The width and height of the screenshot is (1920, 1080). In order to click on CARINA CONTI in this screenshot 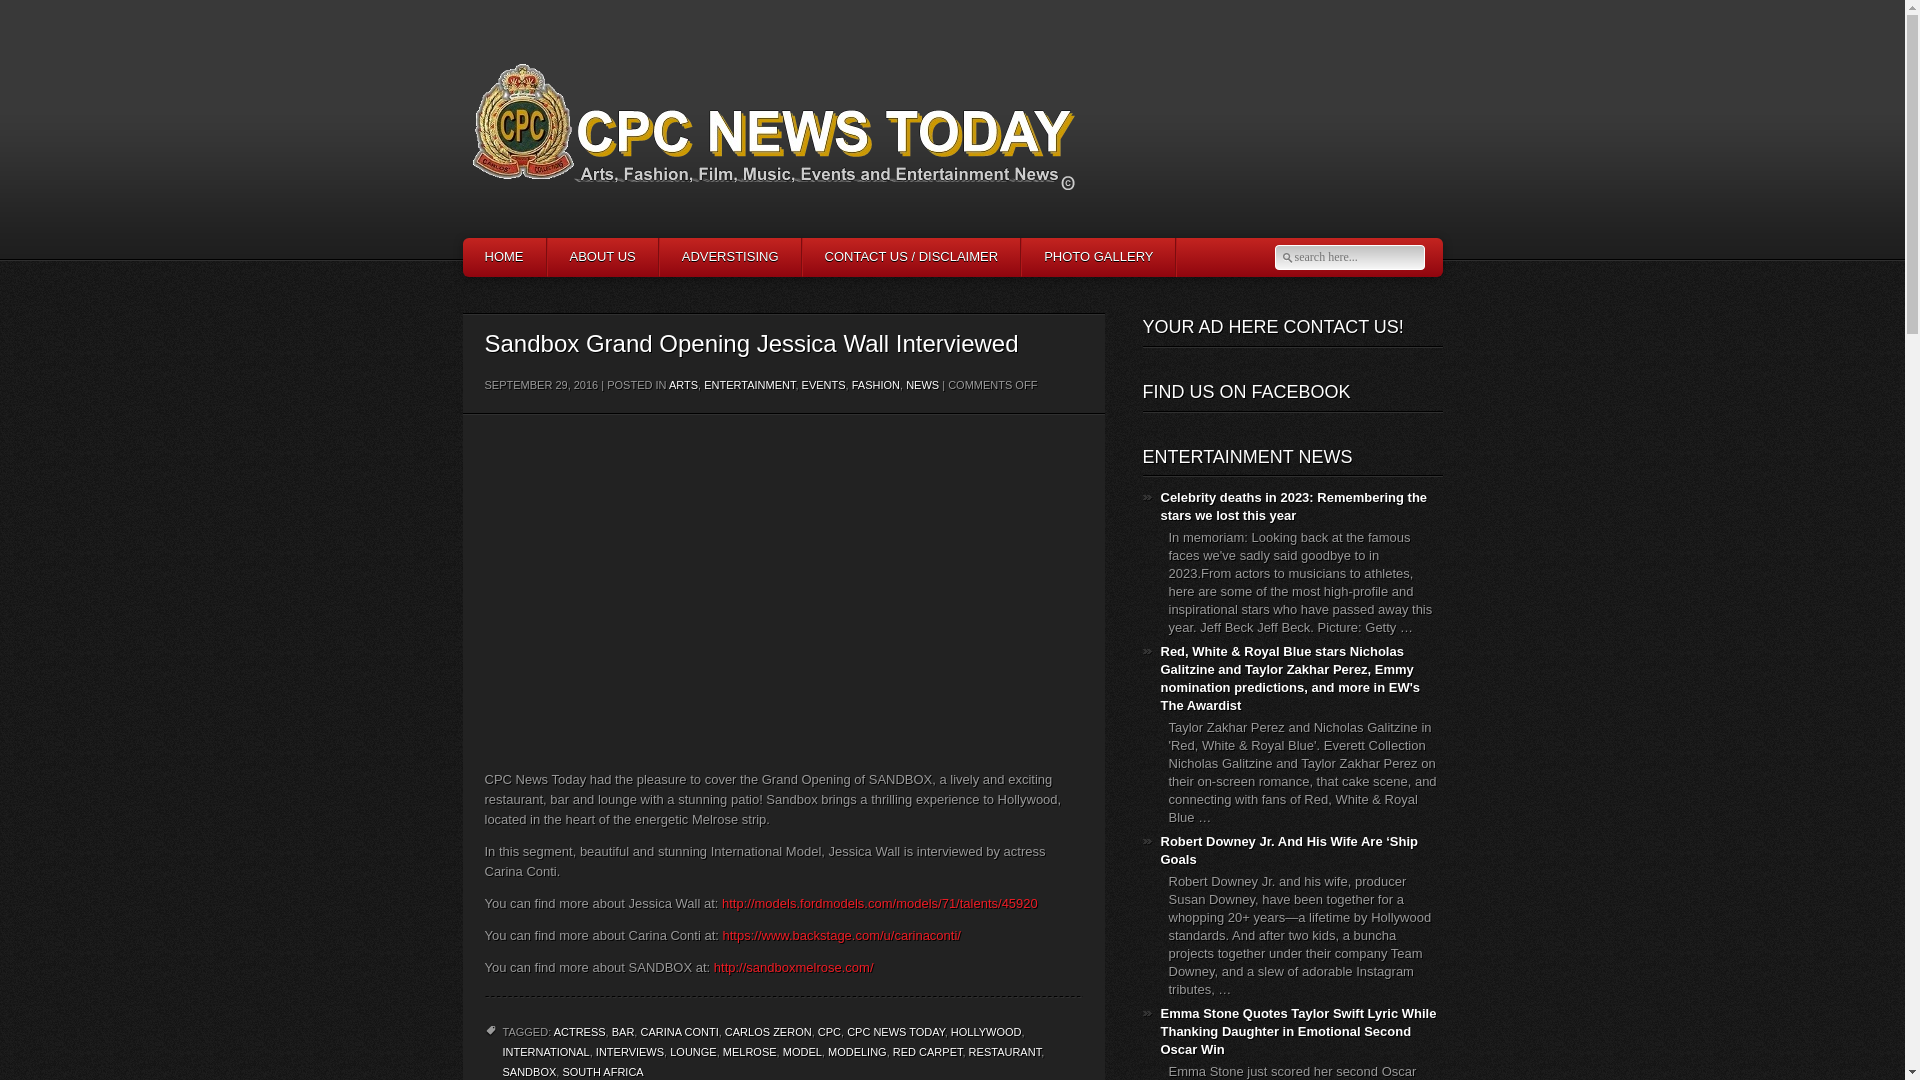, I will do `click(678, 1032)`.